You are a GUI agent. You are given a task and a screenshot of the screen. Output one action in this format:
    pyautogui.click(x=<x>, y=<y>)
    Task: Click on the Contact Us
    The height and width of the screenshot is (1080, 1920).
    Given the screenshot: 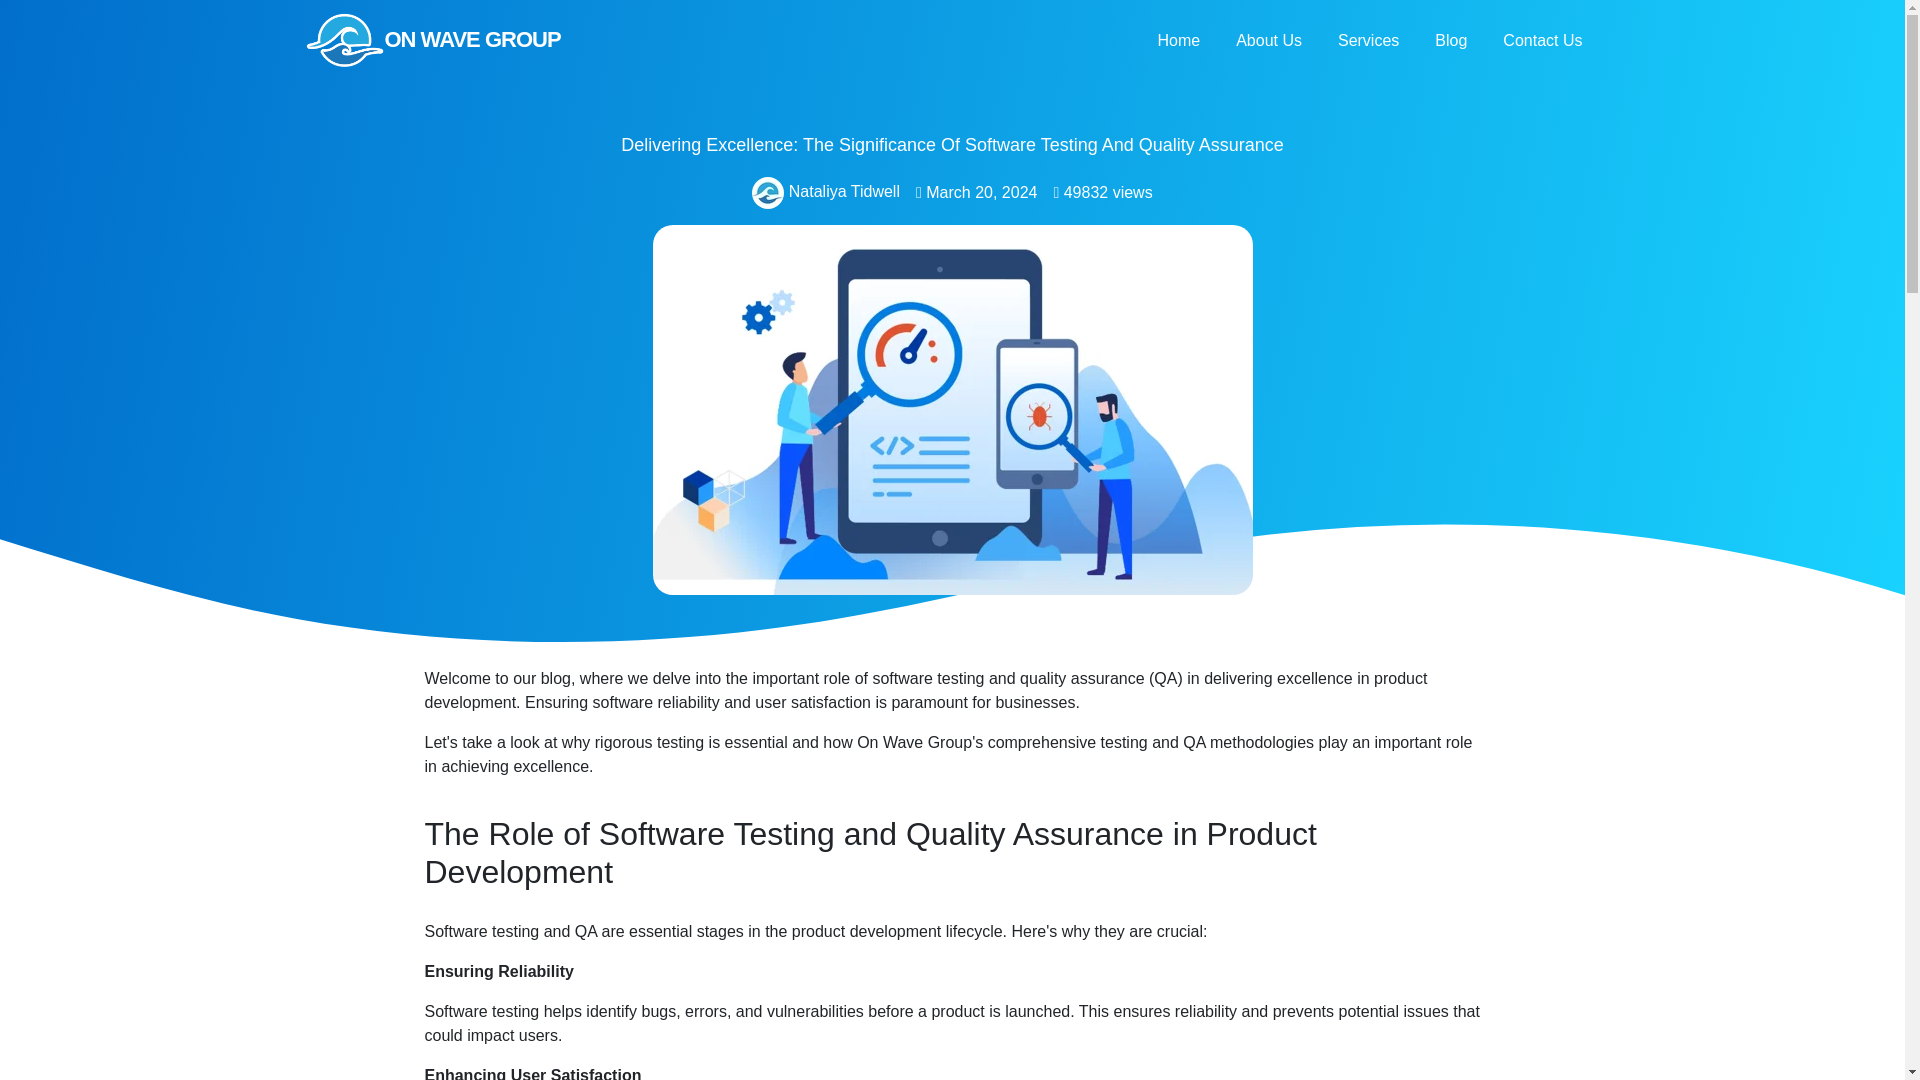 What is the action you would take?
    pyautogui.click(x=1542, y=40)
    